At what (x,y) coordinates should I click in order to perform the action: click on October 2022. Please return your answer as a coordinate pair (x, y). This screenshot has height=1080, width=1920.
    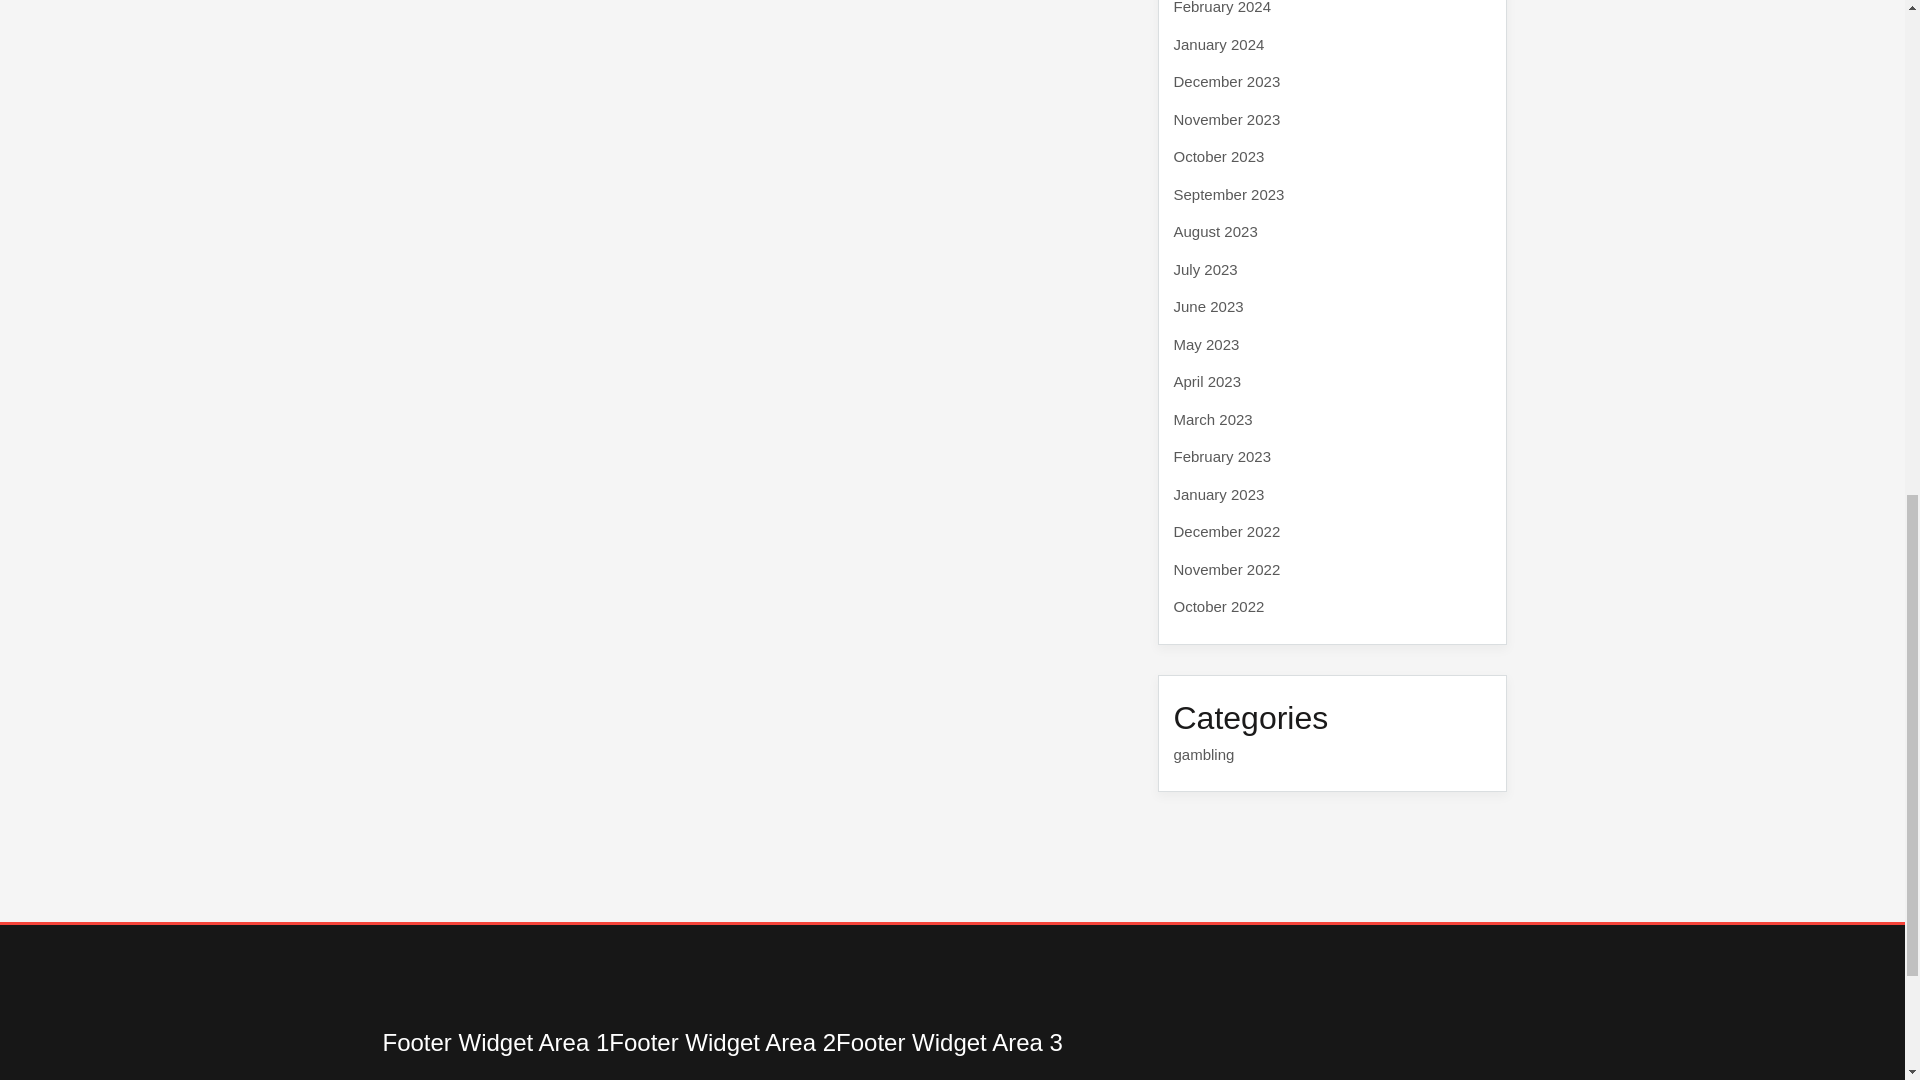
    Looking at the image, I should click on (1219, 606).